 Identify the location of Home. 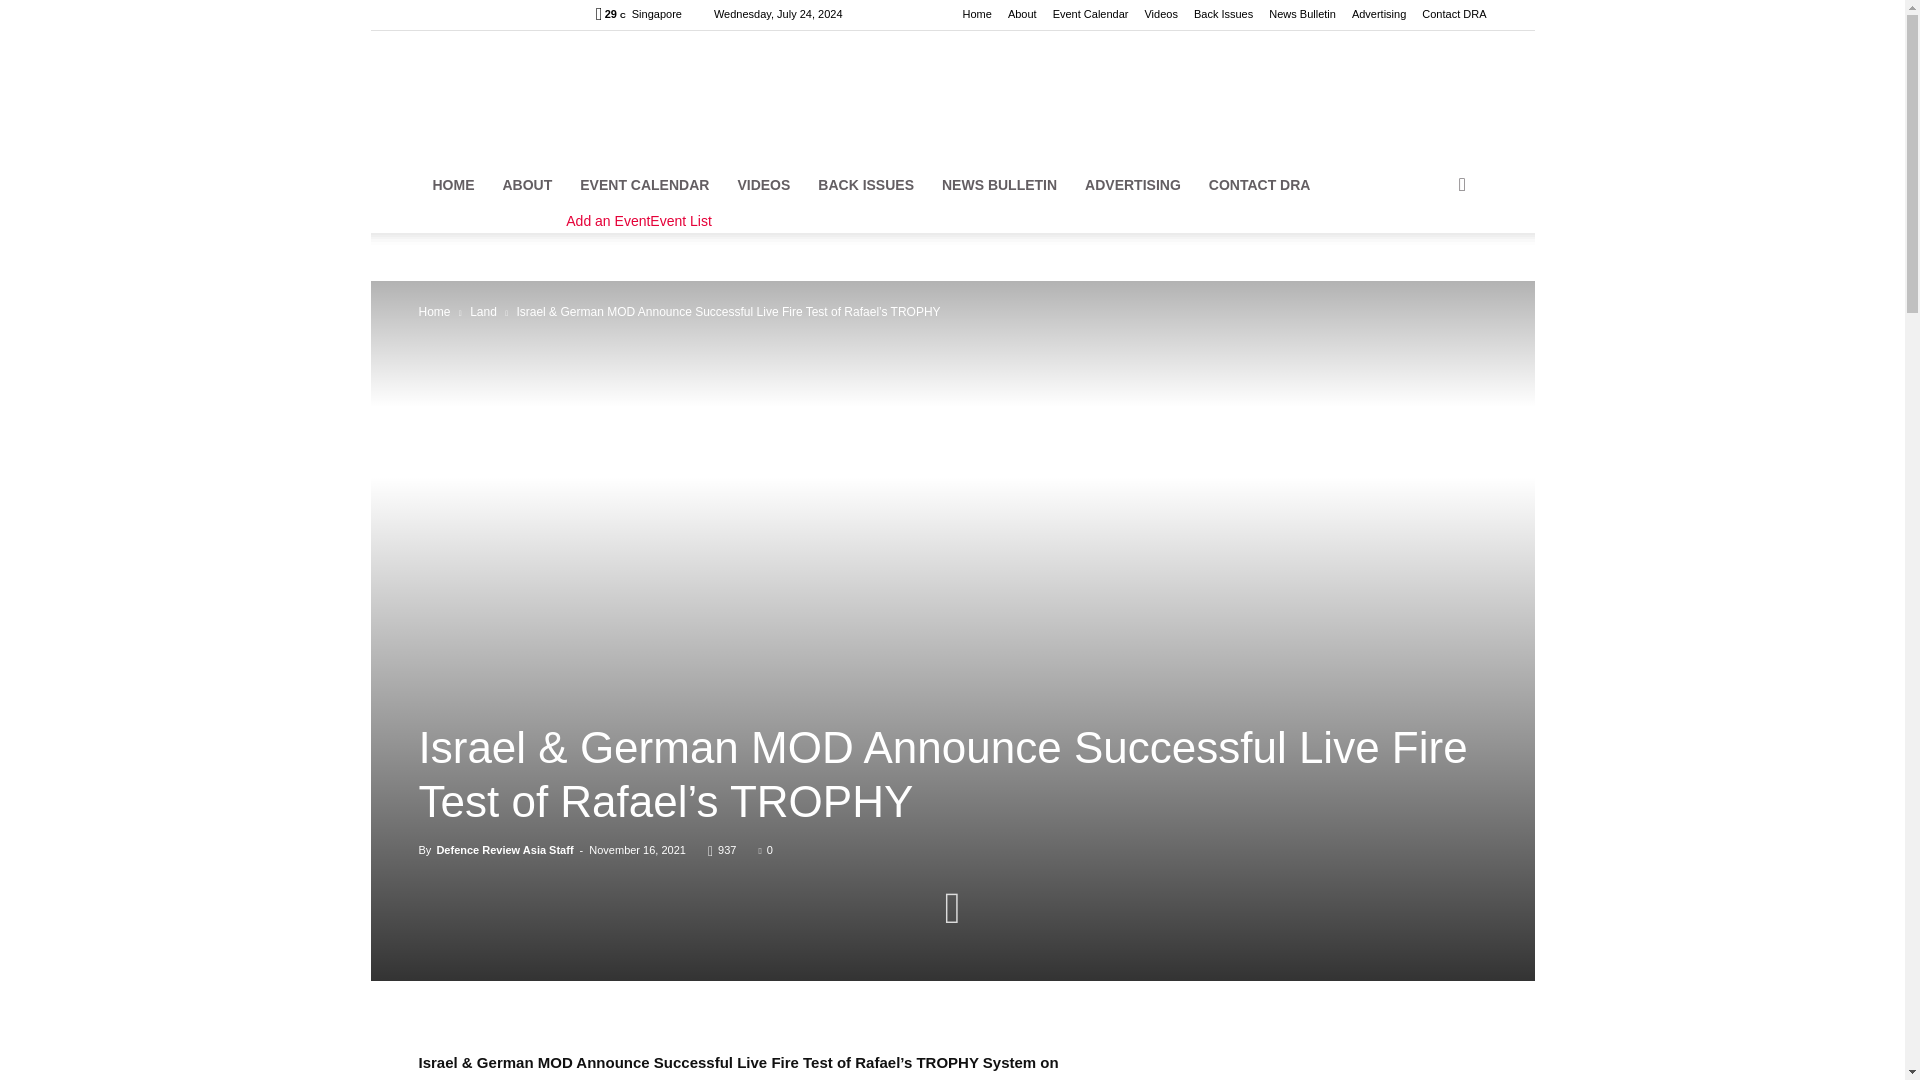
(978, 14).